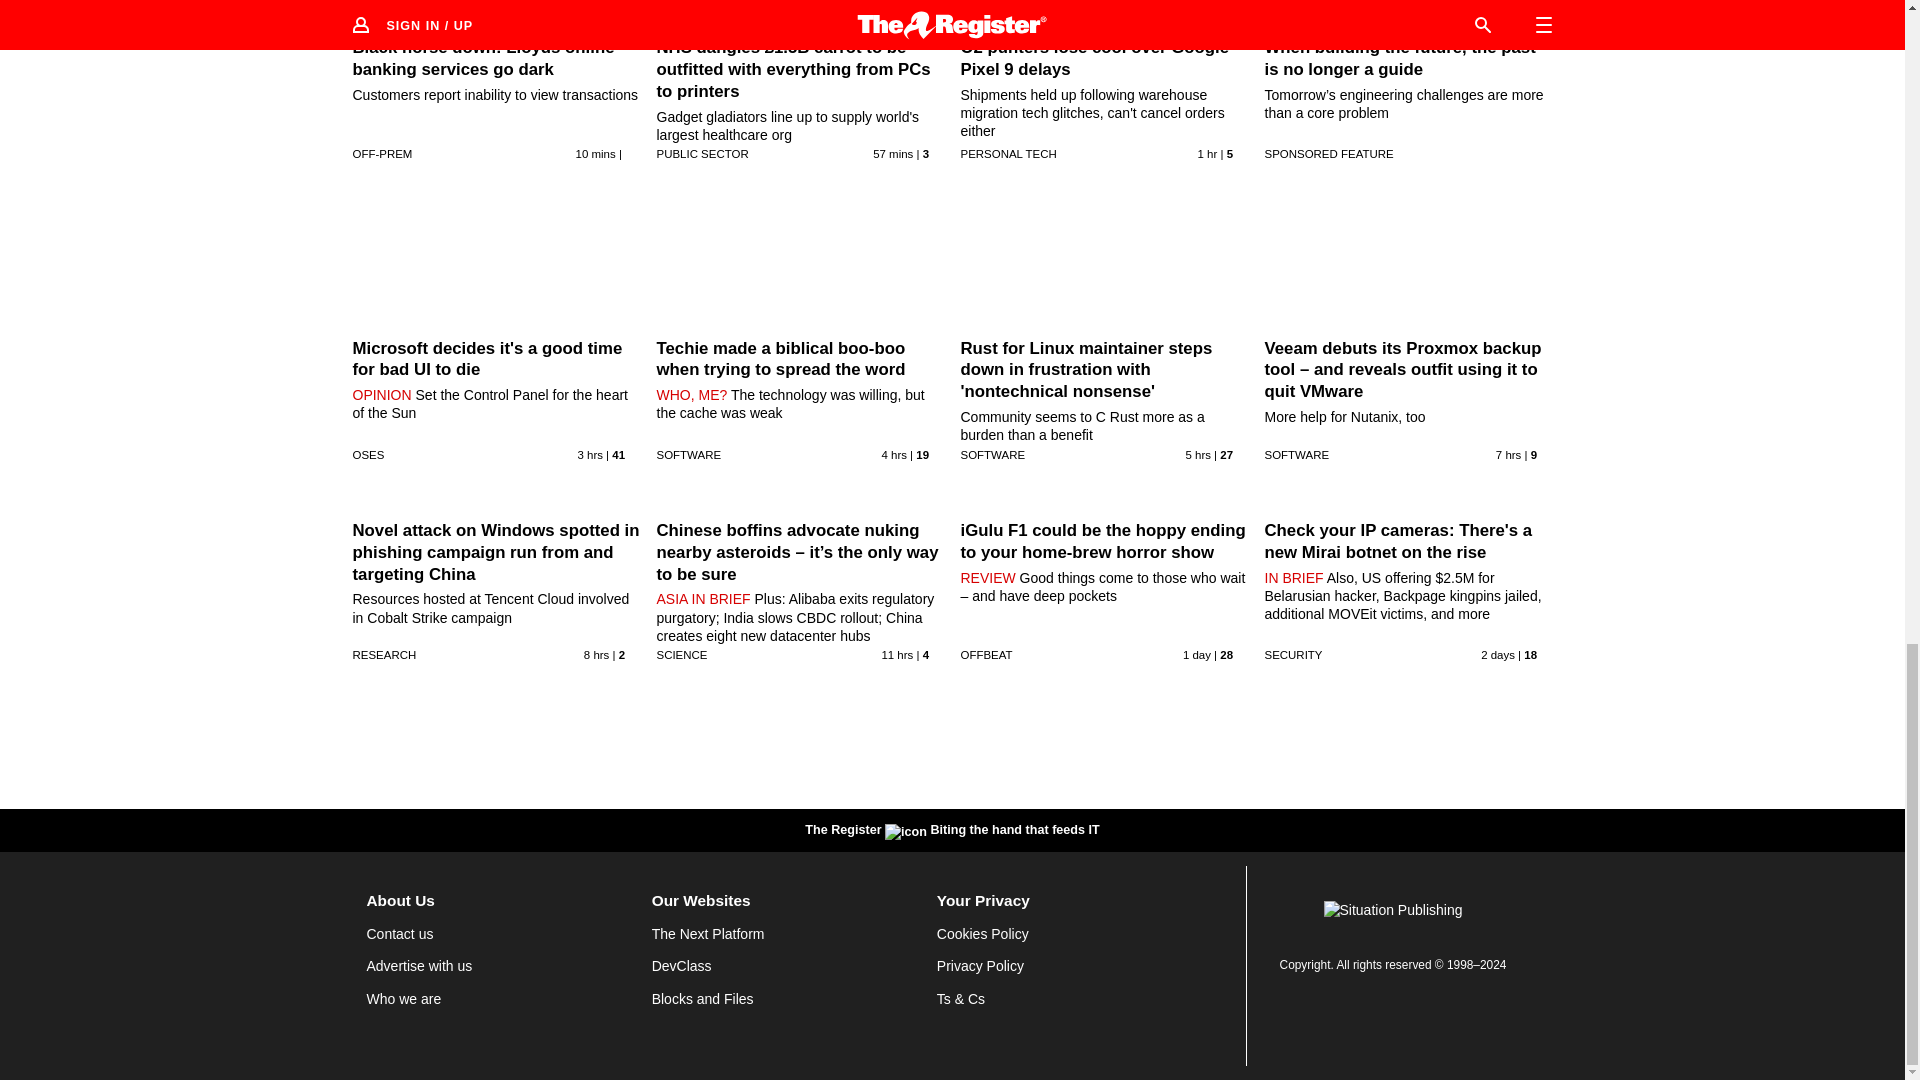 The width and height of the screenshot is (1920, 1080). I want to click on 2 Sep 2024 7:32, so click(894, 455).